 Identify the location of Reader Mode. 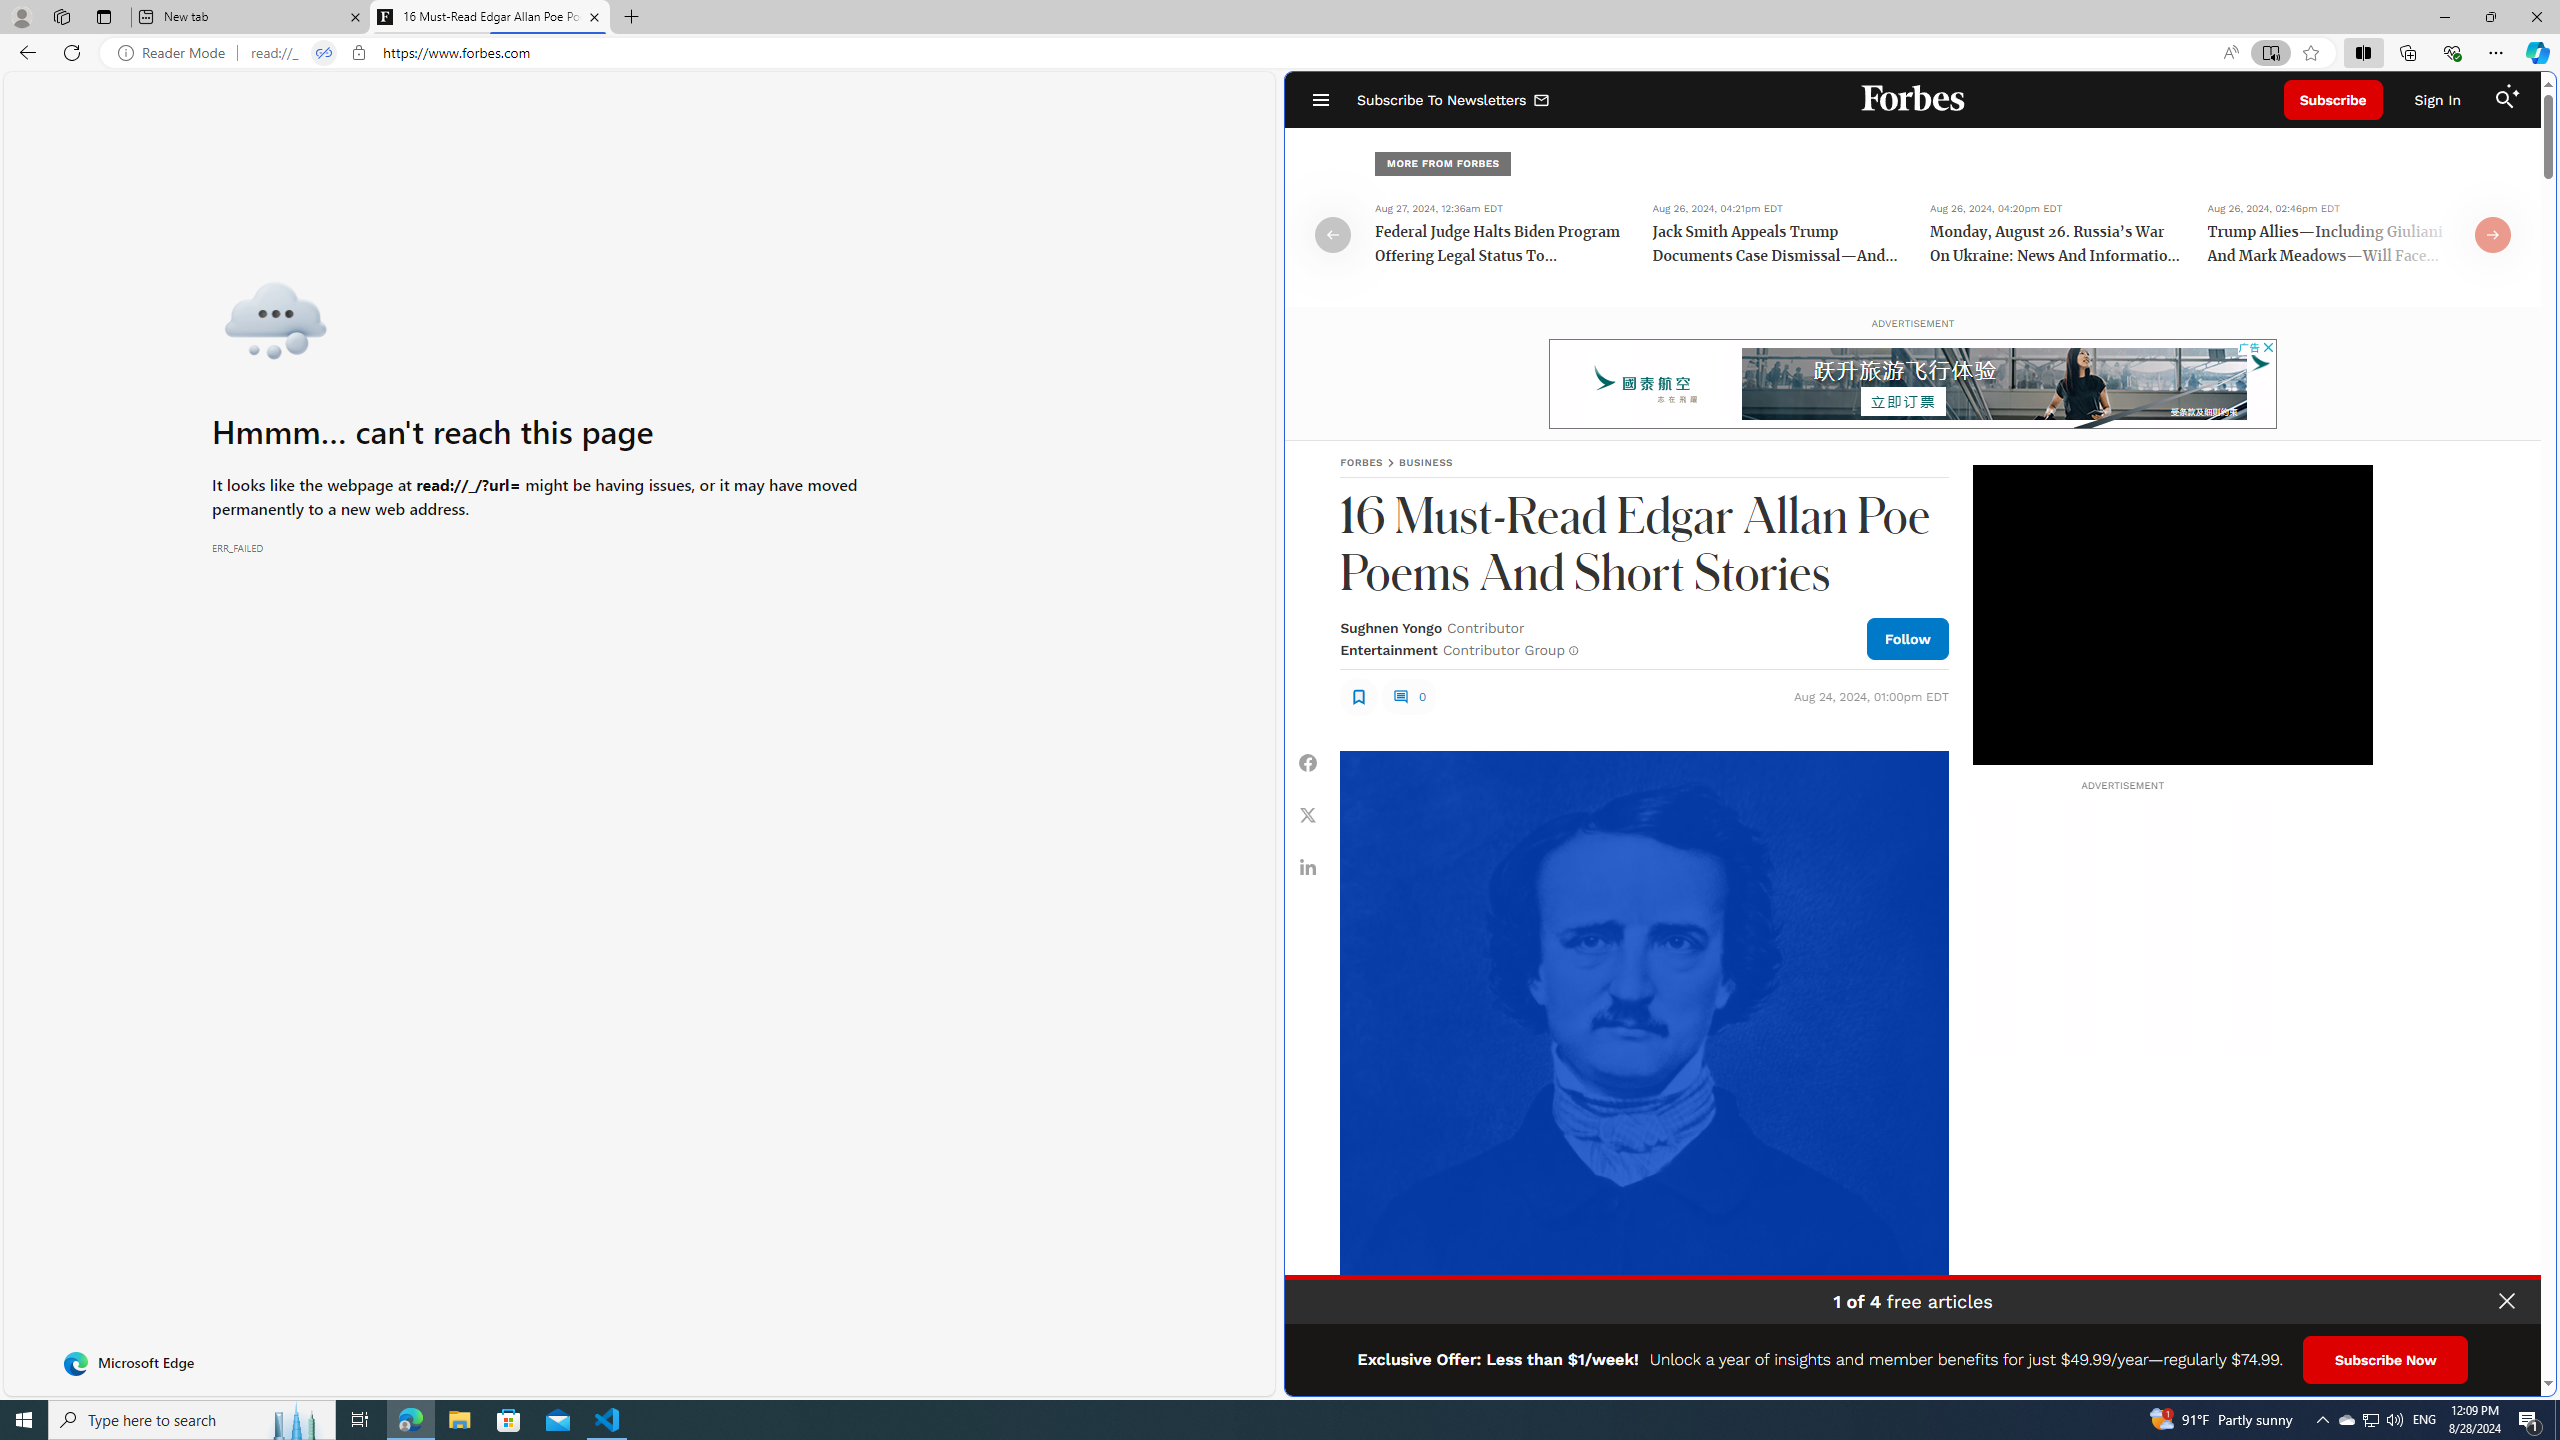
(176, 53).